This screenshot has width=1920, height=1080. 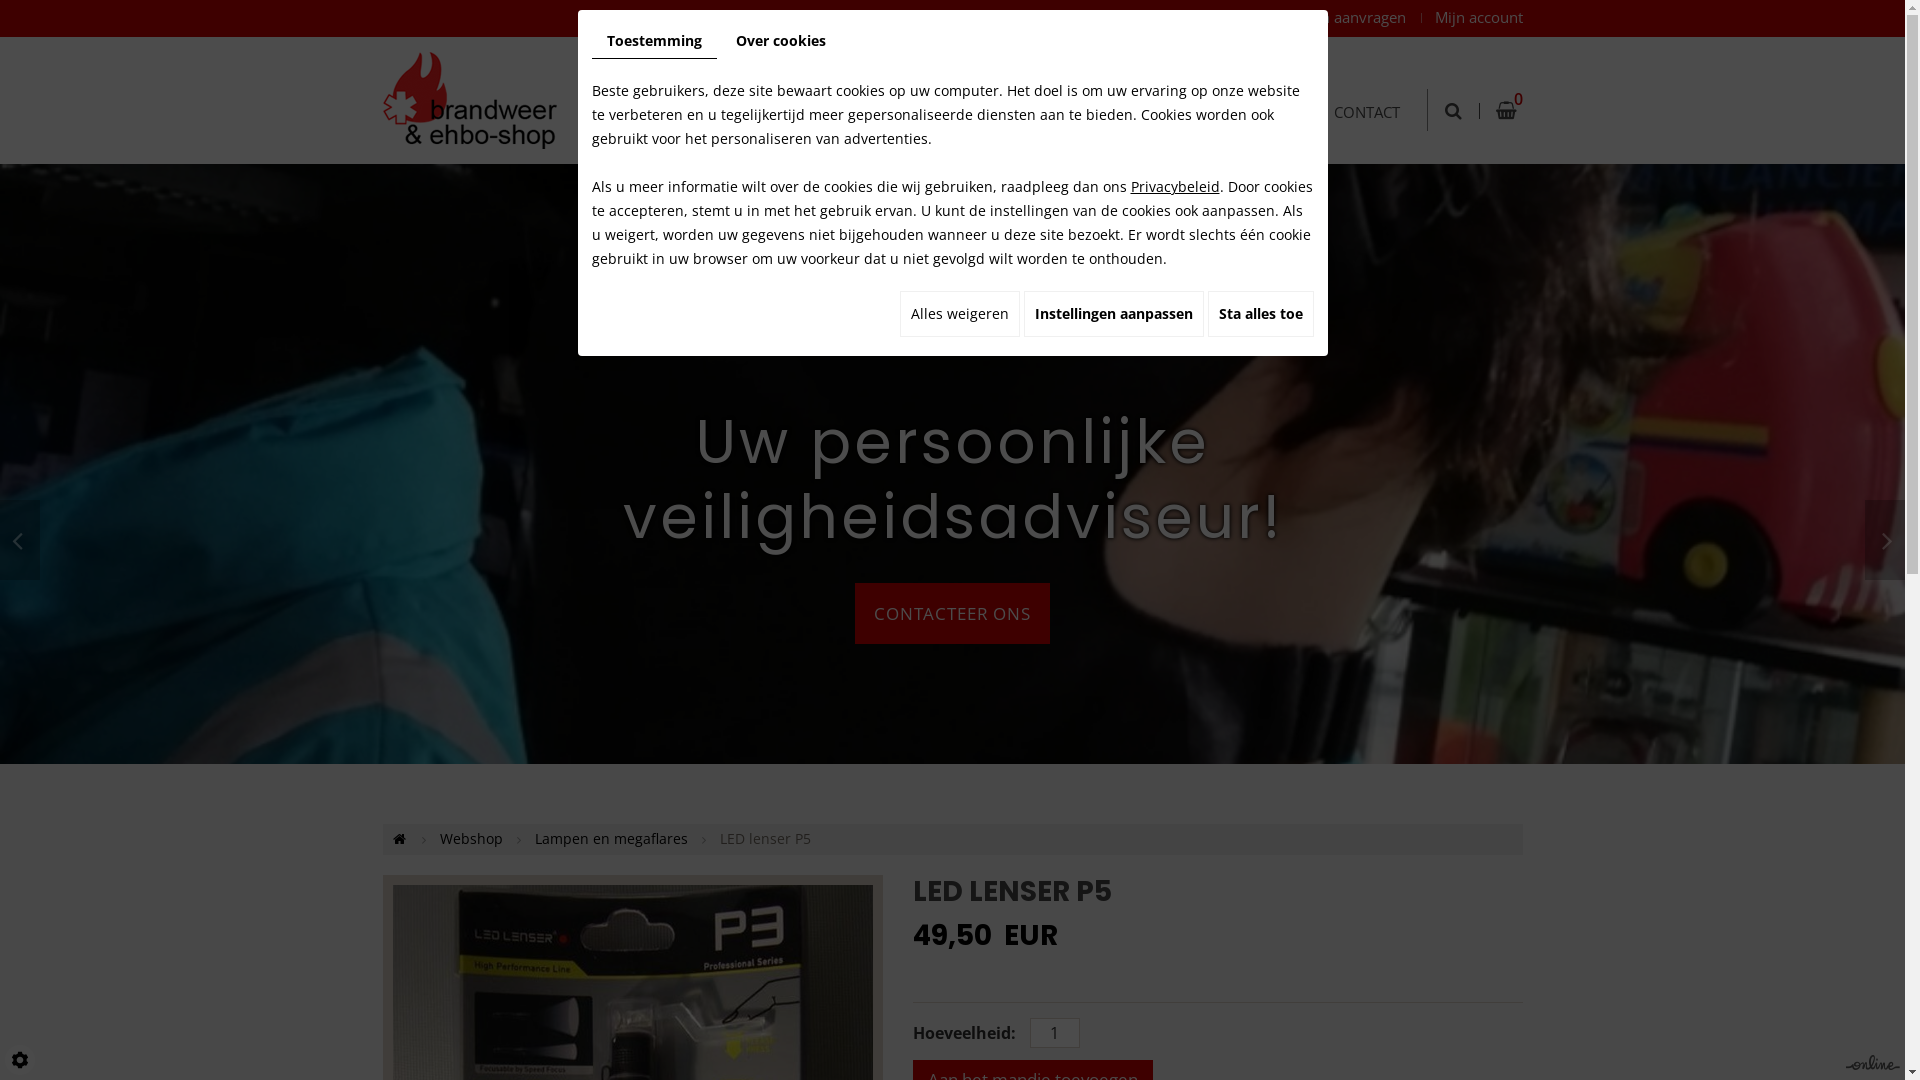 I want to click on Instellingen aanpassen, so click(x=1114, y=314).